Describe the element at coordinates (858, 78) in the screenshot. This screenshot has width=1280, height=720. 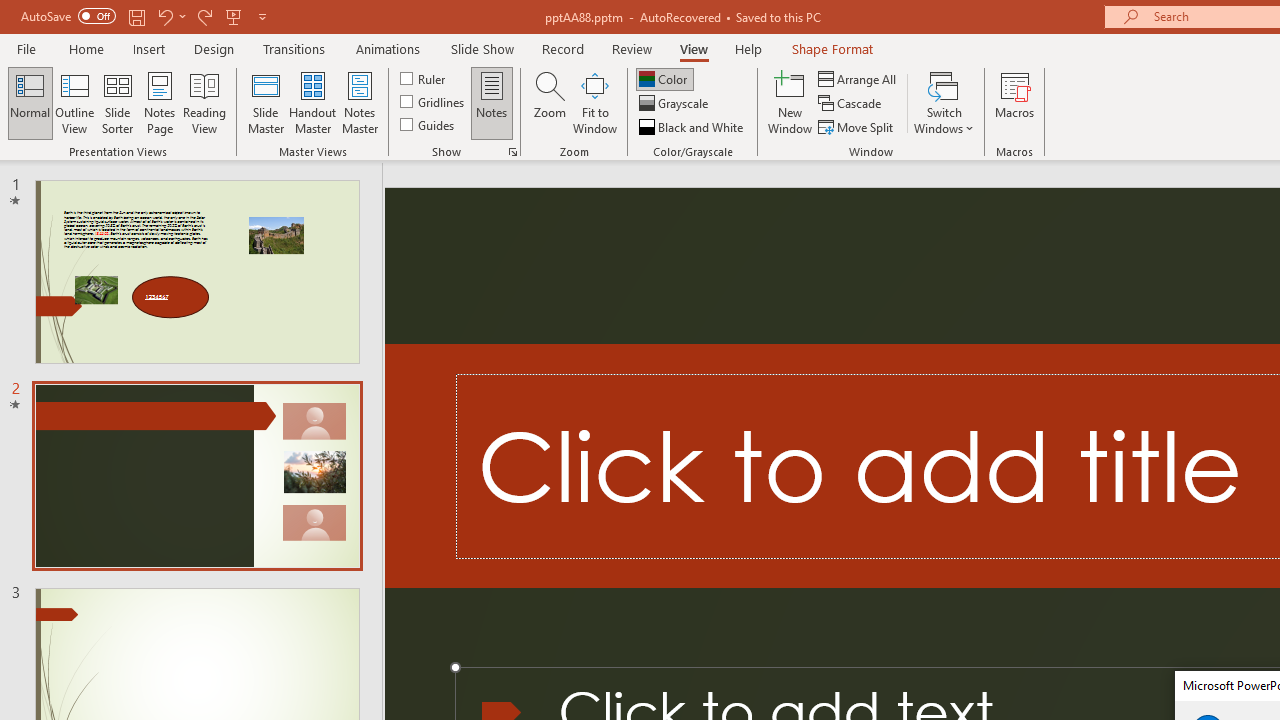
I see `Arrange All` at that location.